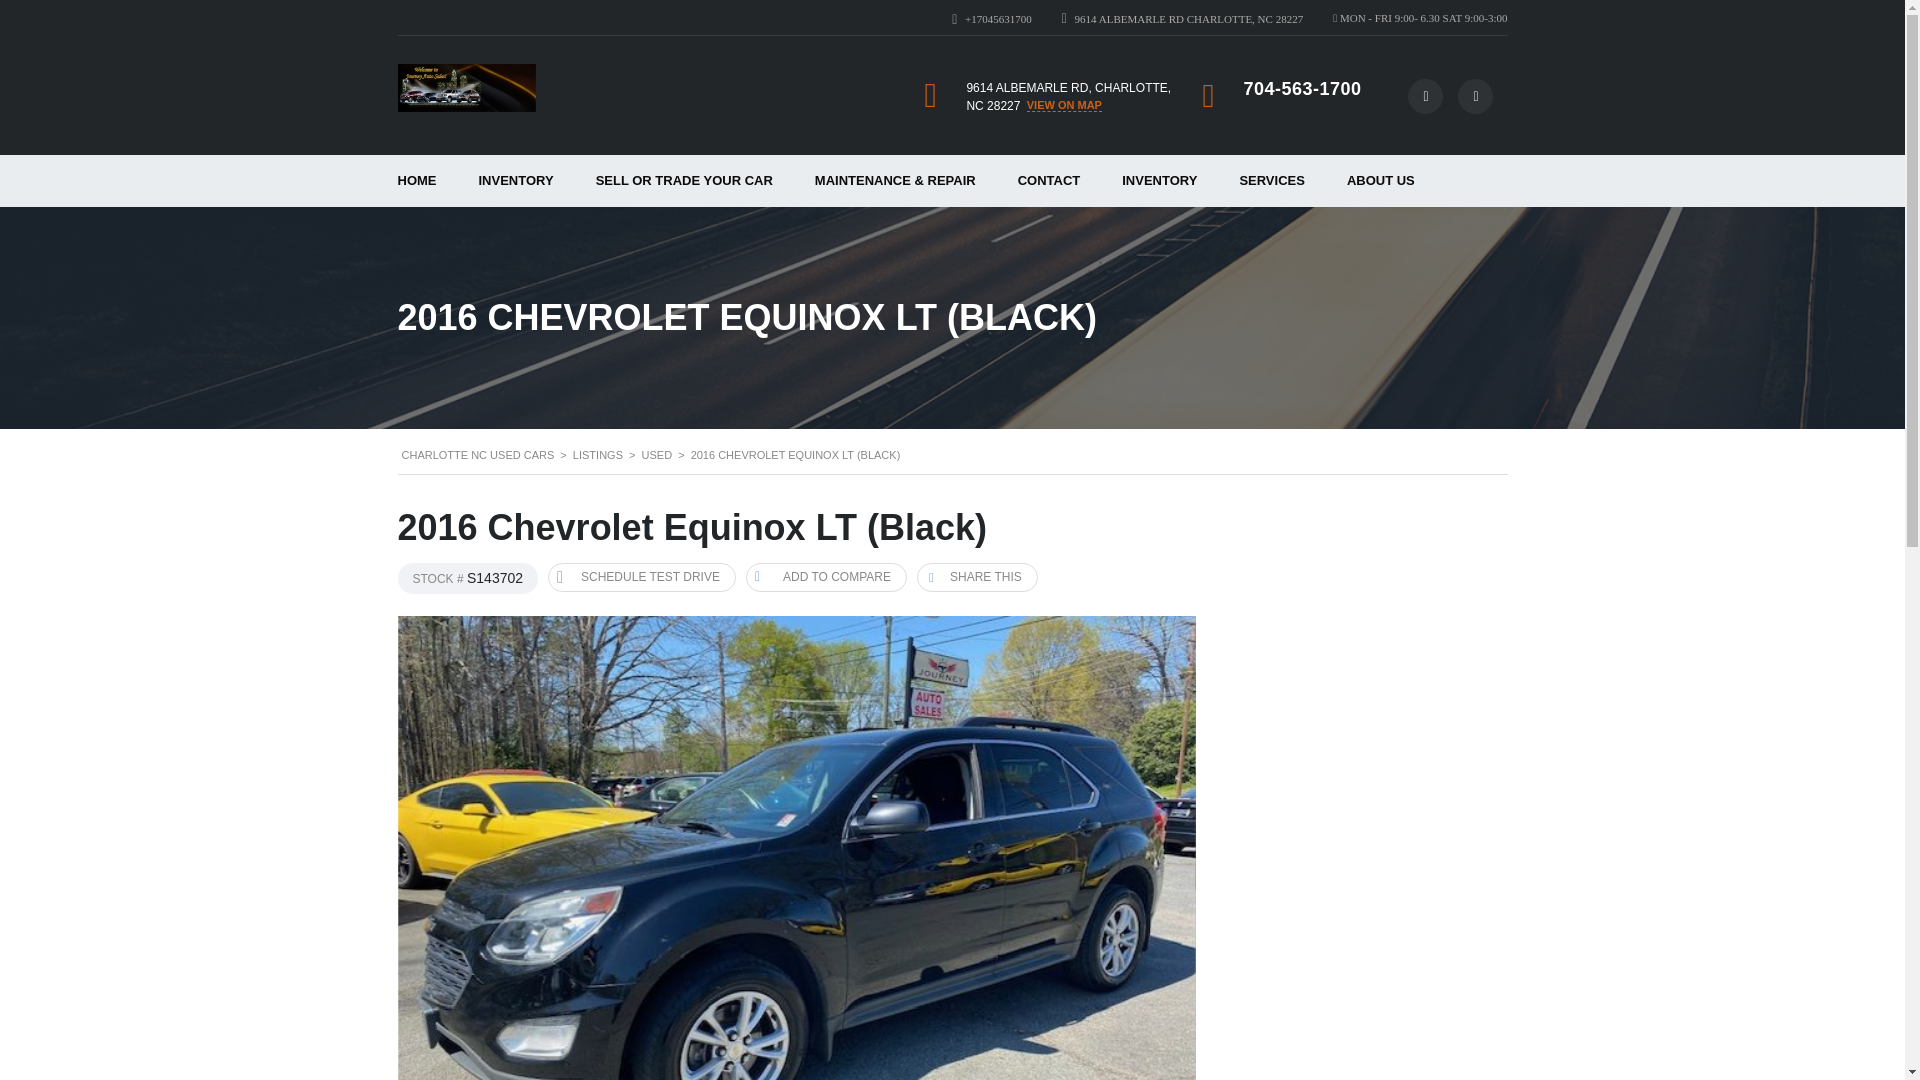 The image size is (1920, 1080). Describe the element at coordinates (657, 455) in the screenshot. I see `Go to the Used Condition archives.` at that location.